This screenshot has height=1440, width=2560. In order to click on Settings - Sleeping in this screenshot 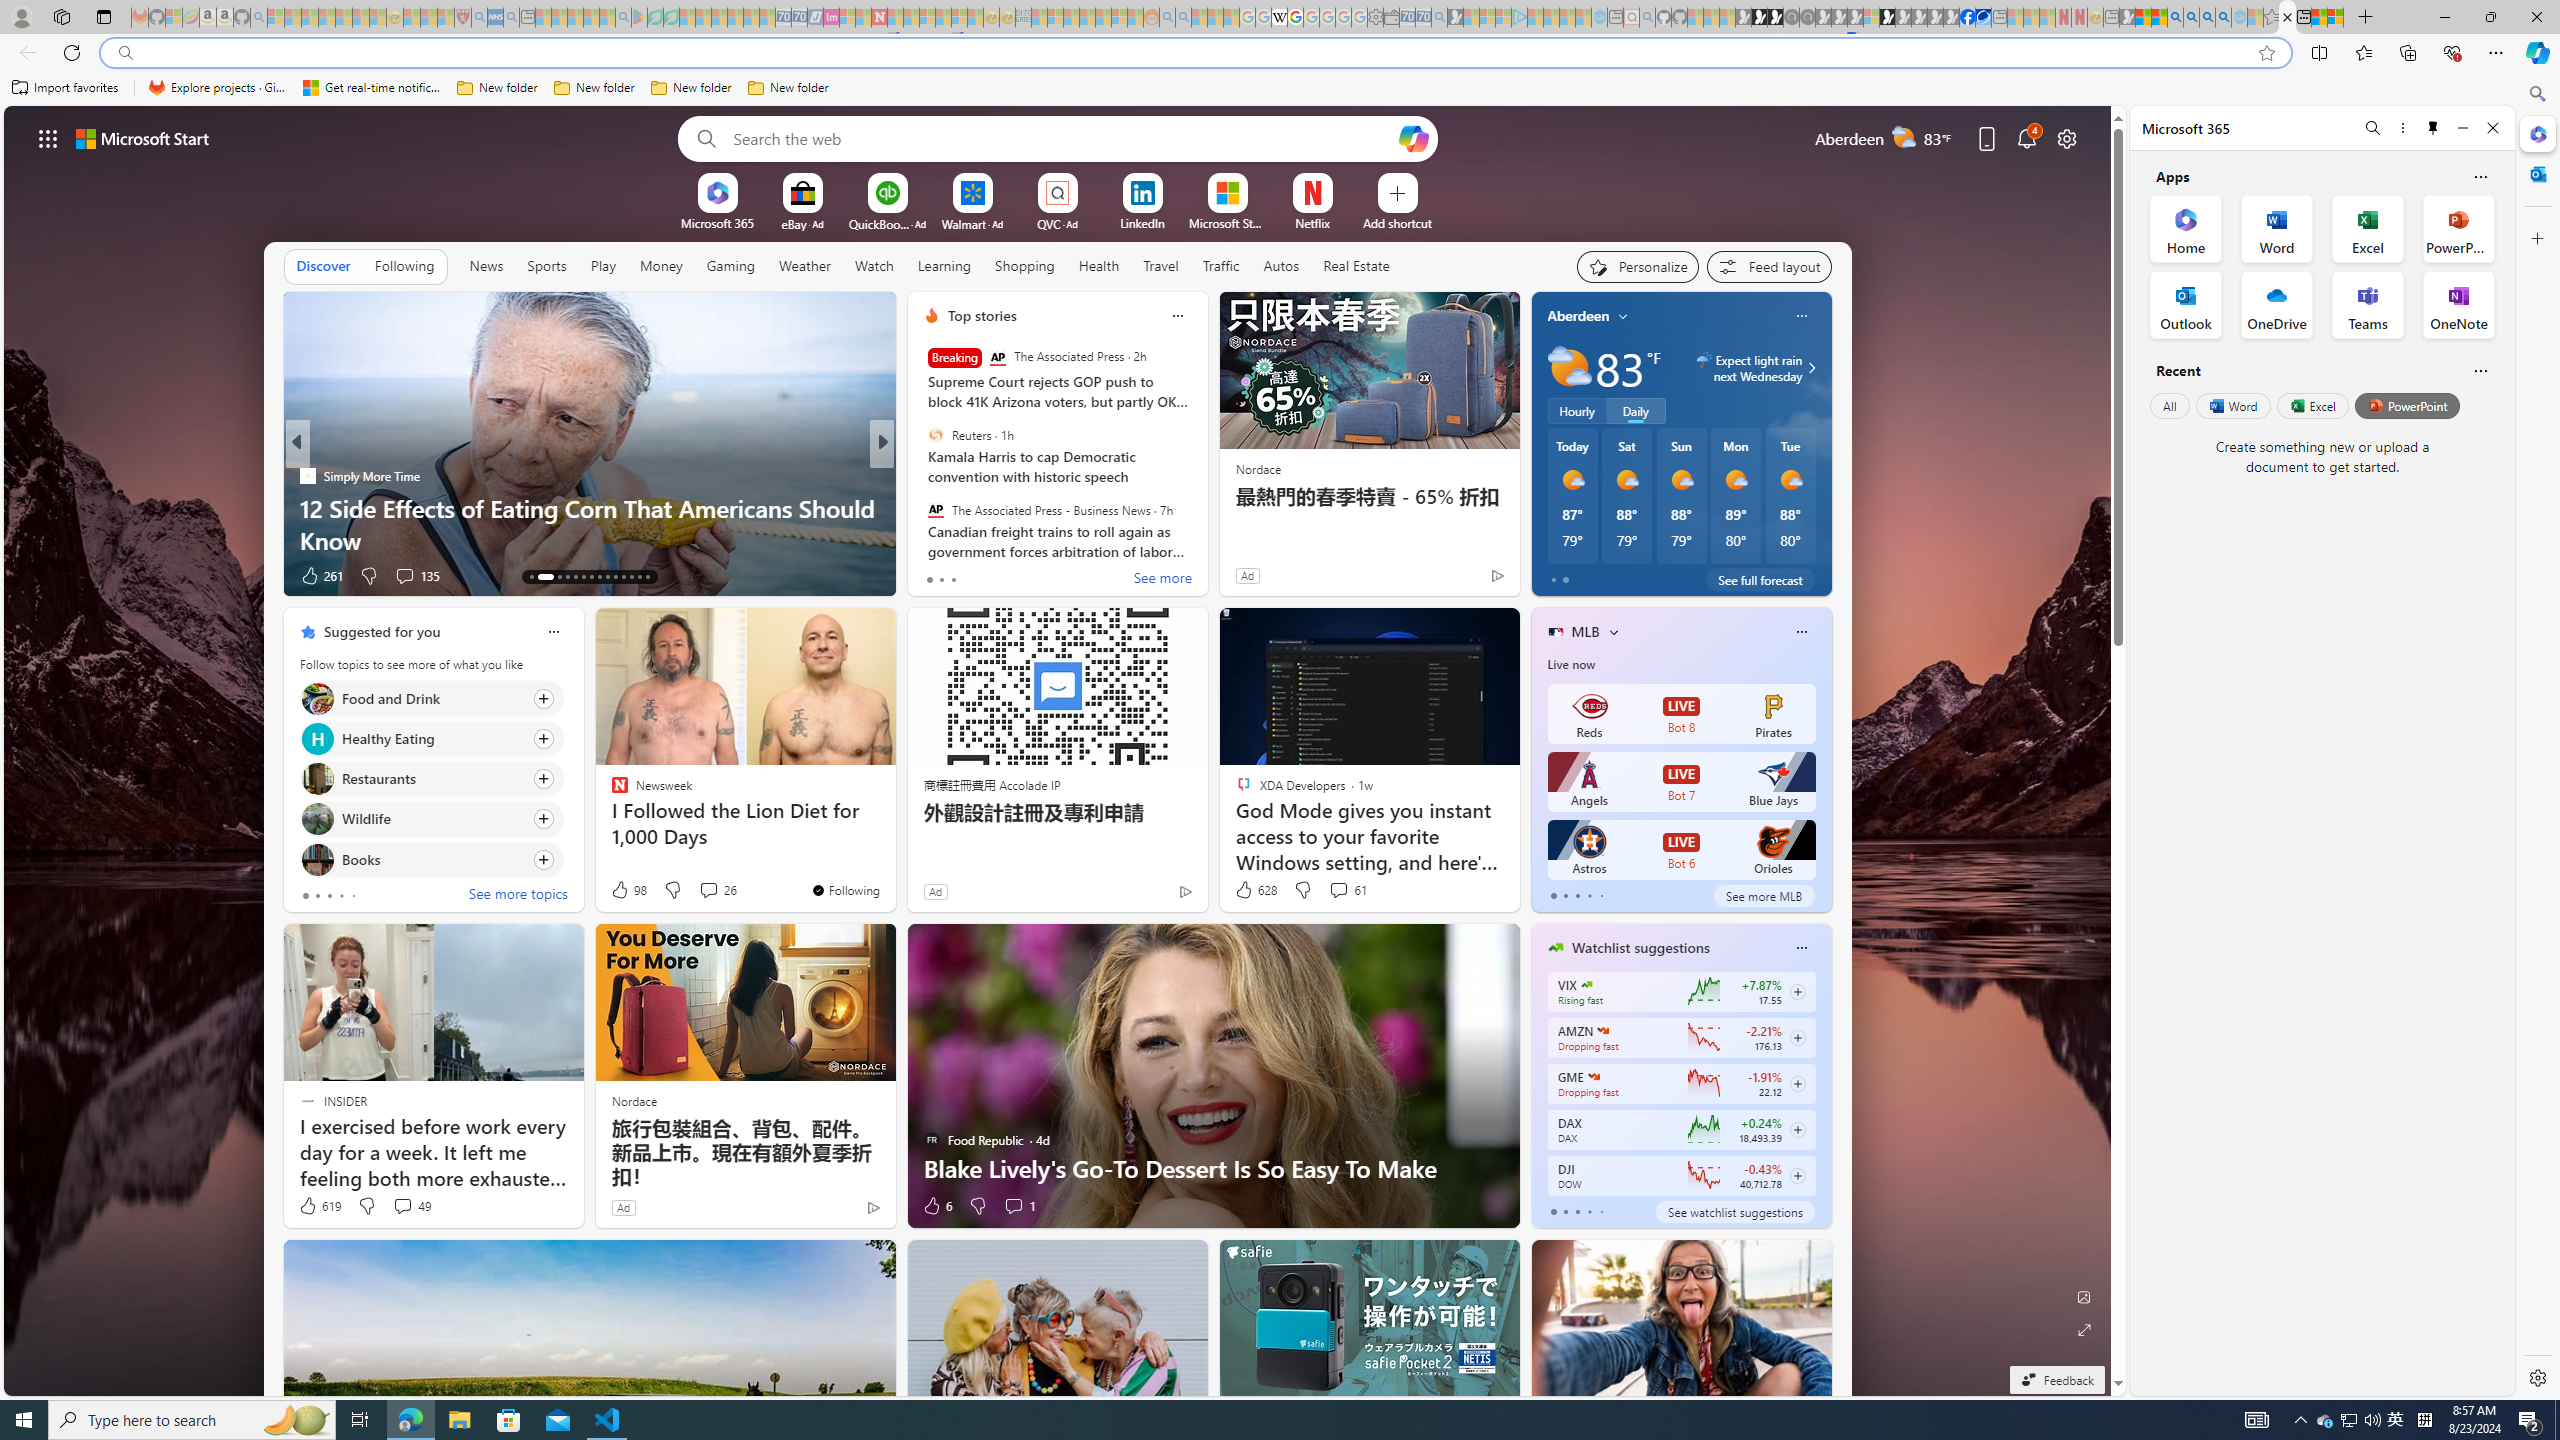, I will do `click(1376, 17)`.